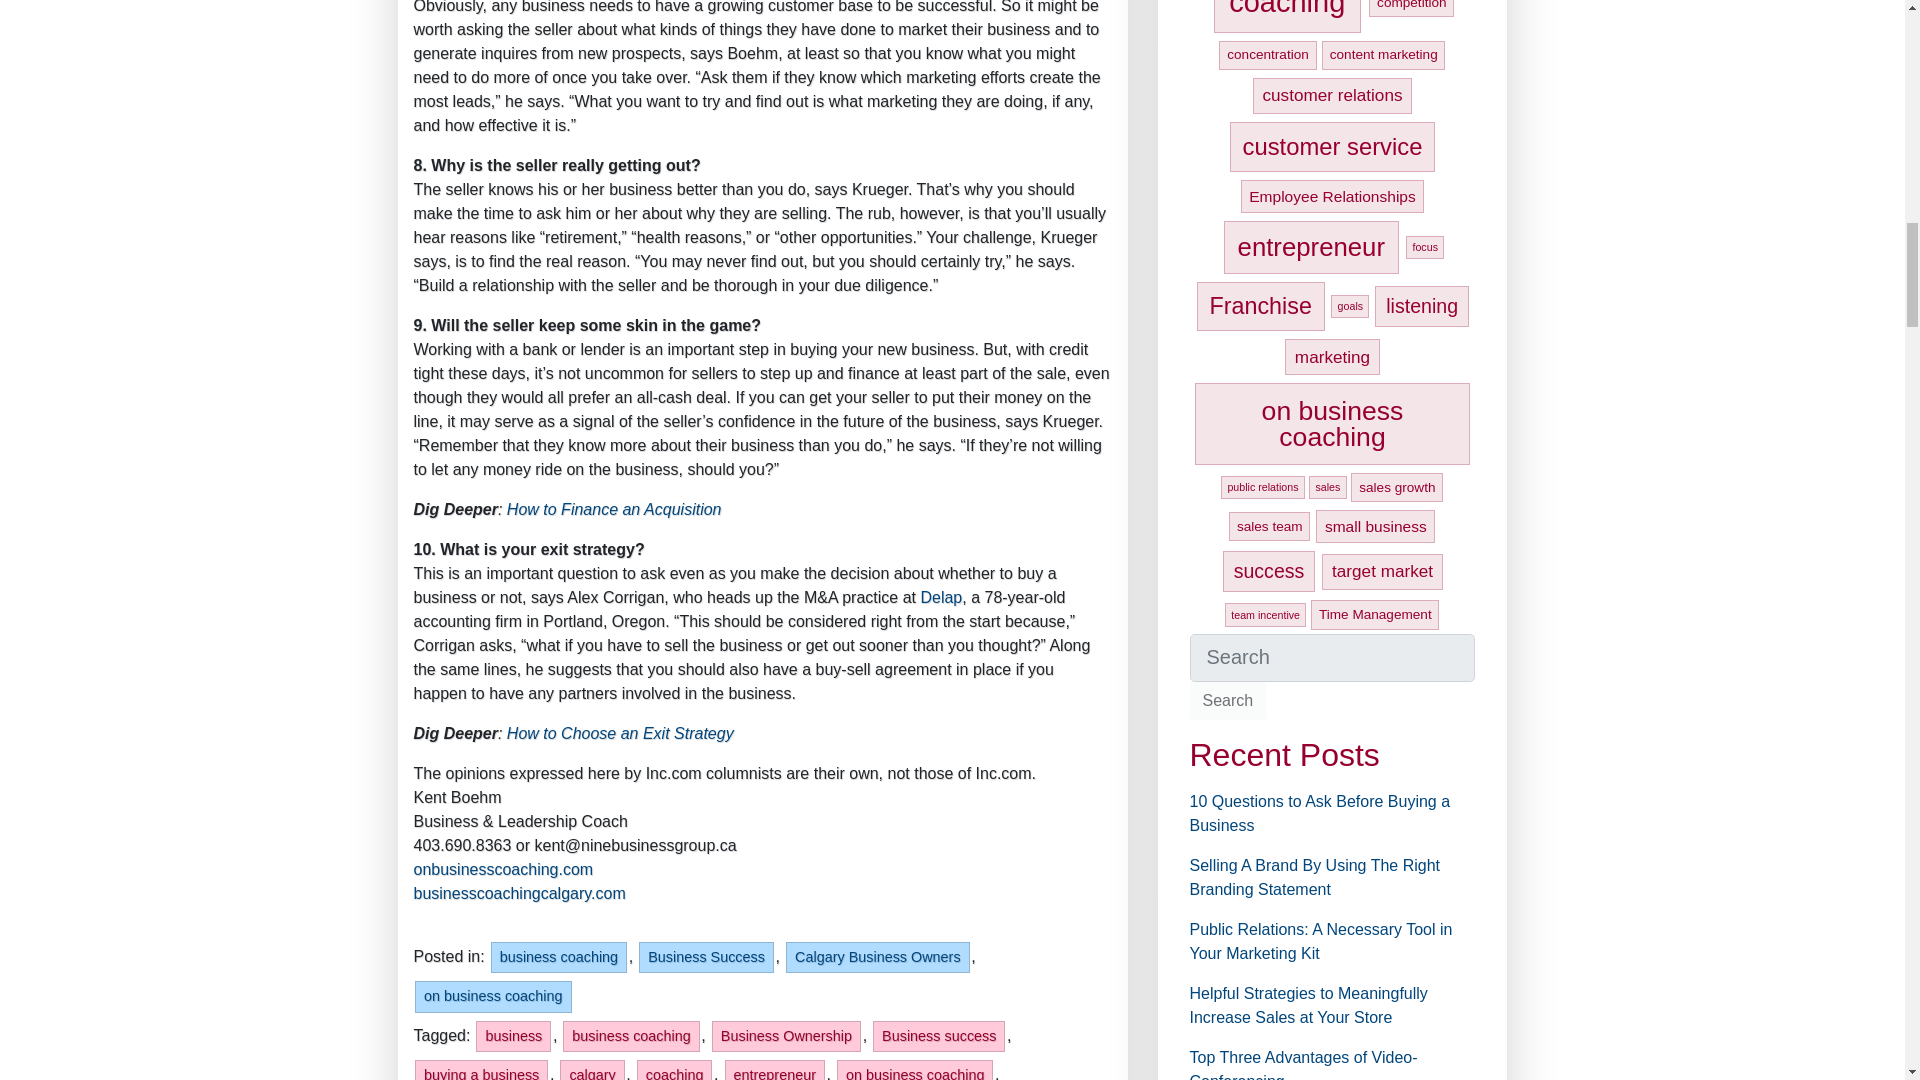 The height and width of the screenshot is (1080, 1920). What do you see at coordinates (559, 958) in the screenshot?
I see `business coaching` at bounding box center [559, 958].